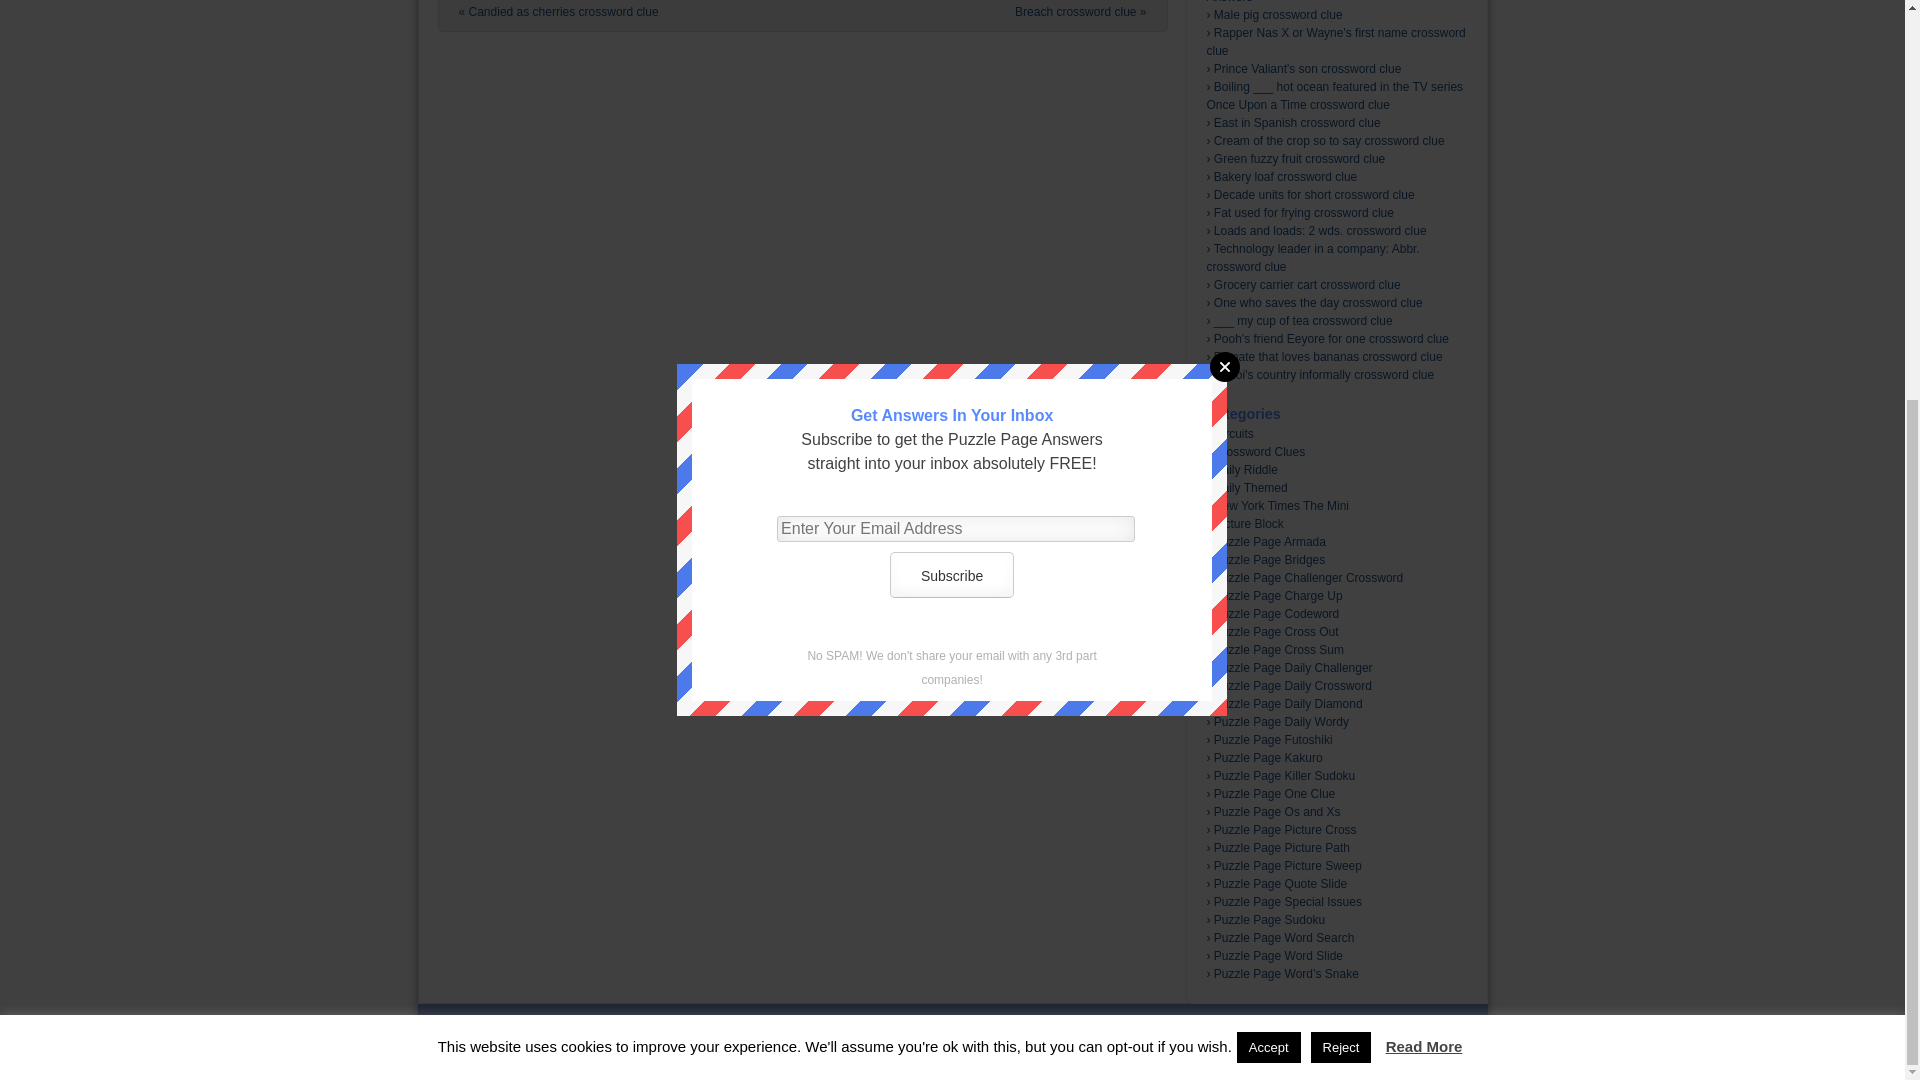 Image resolution: width=1920 pixels, height=1080 pixels. Describe the element at coordinates (1329, 140) in the screenshot. I see `Cream of the crop so to say crossword clue` at that location.